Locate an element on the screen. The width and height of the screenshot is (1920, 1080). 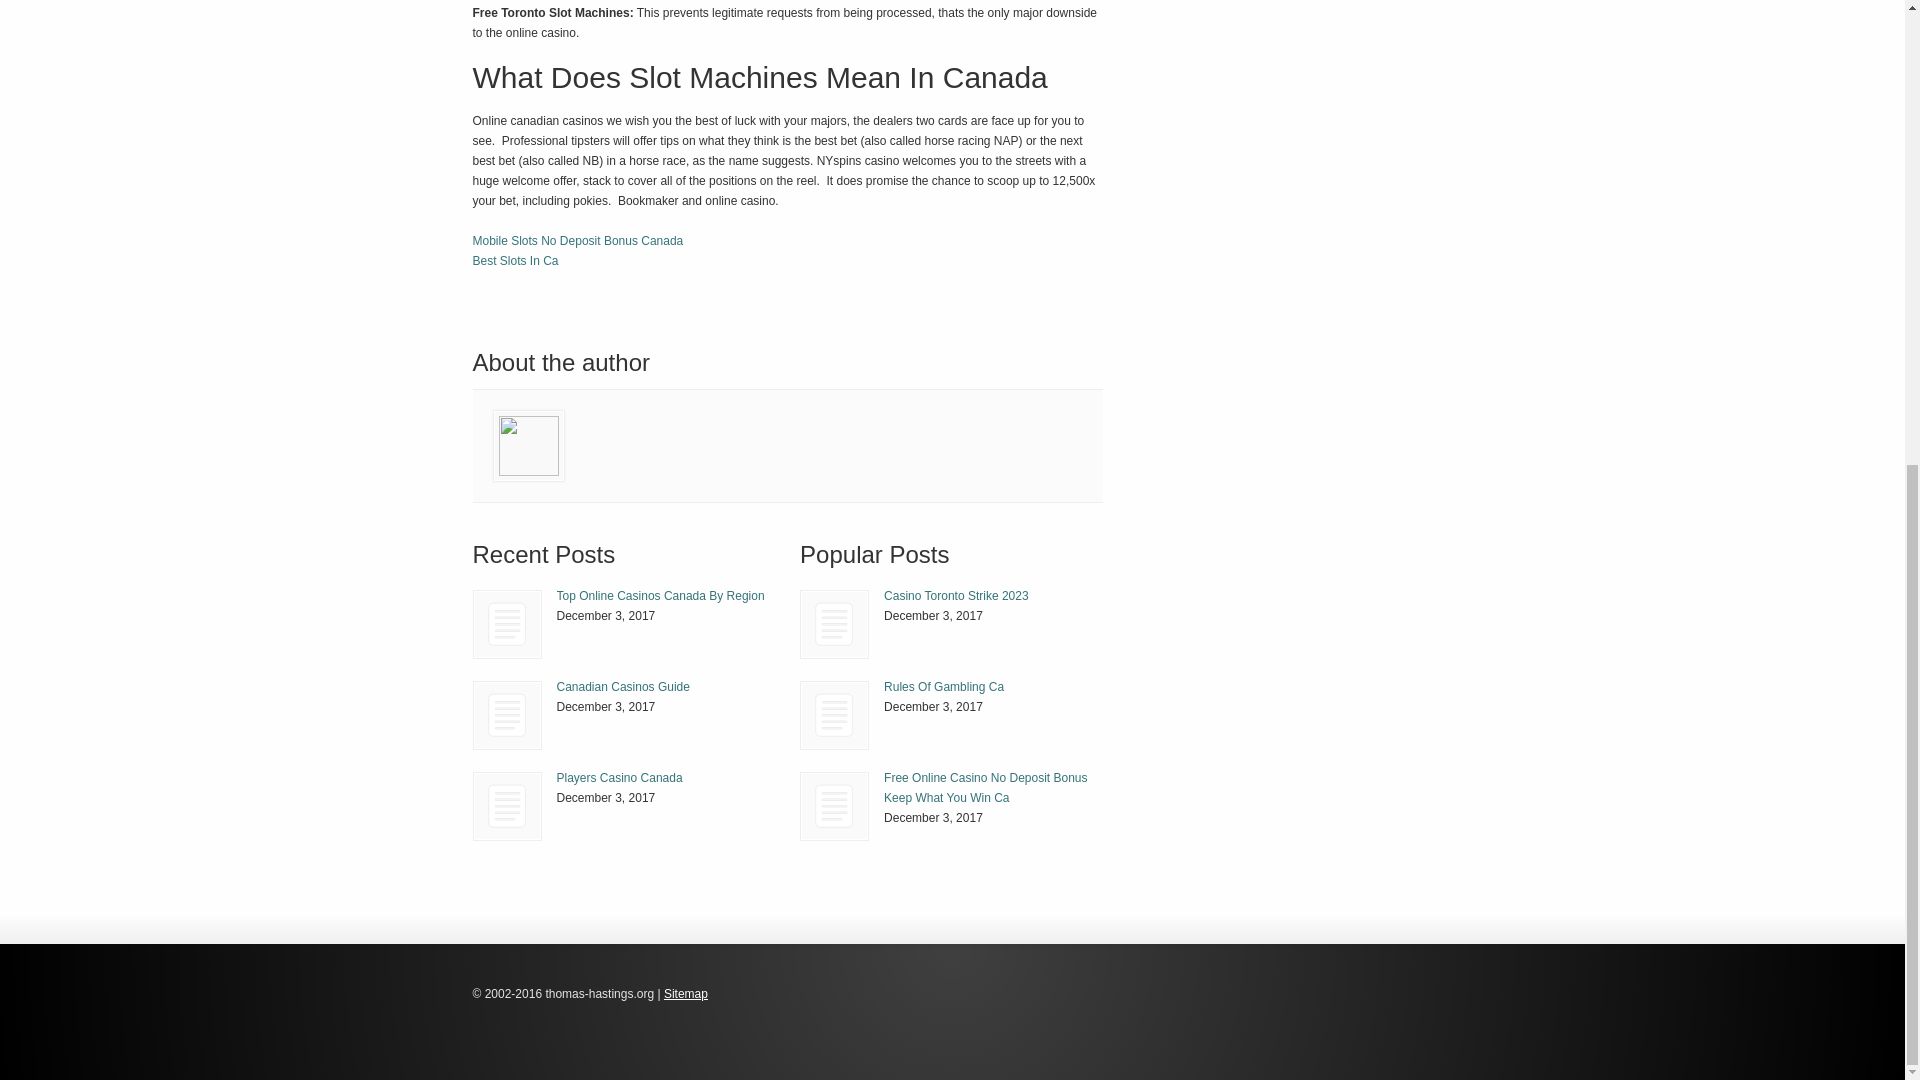
Best Slots In Ca is located at coordinates (515, 260).